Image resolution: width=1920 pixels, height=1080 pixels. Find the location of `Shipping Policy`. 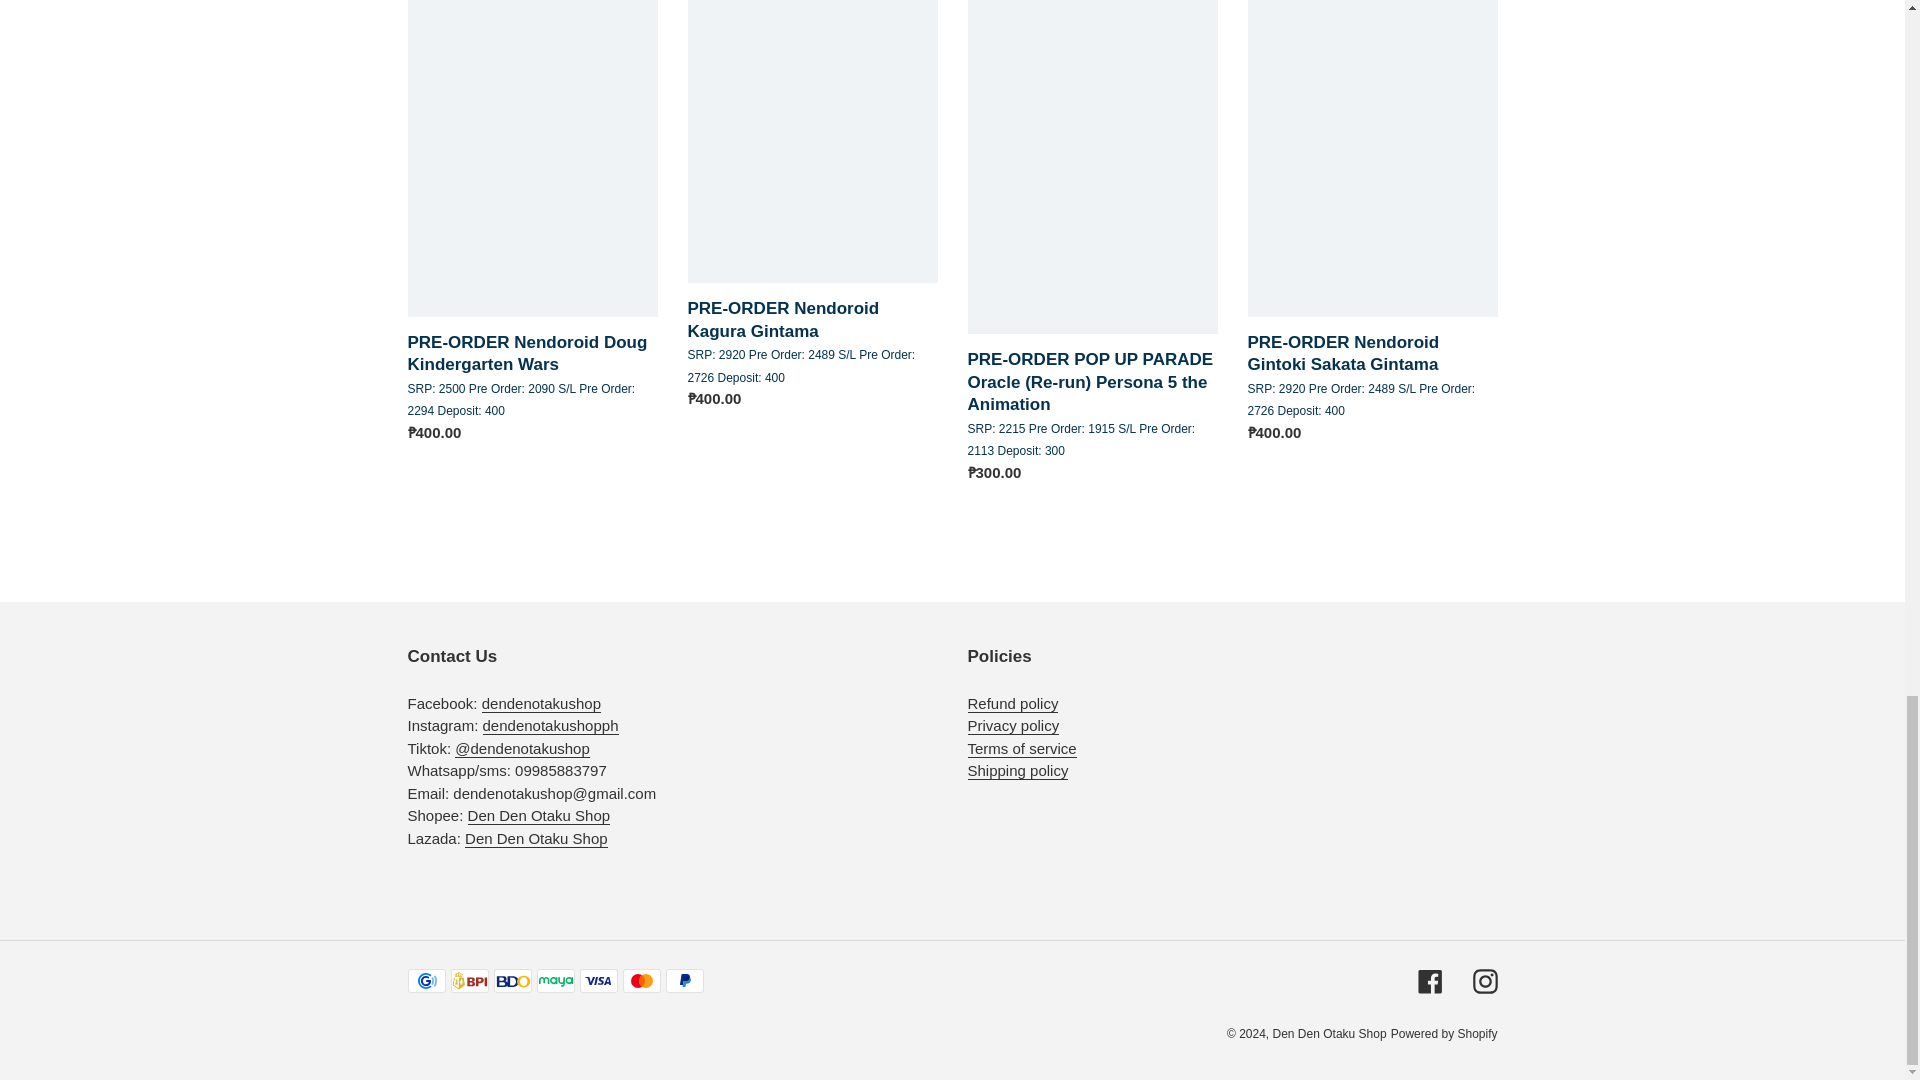

Shipping Policy is located at coordinates (1018, 770).